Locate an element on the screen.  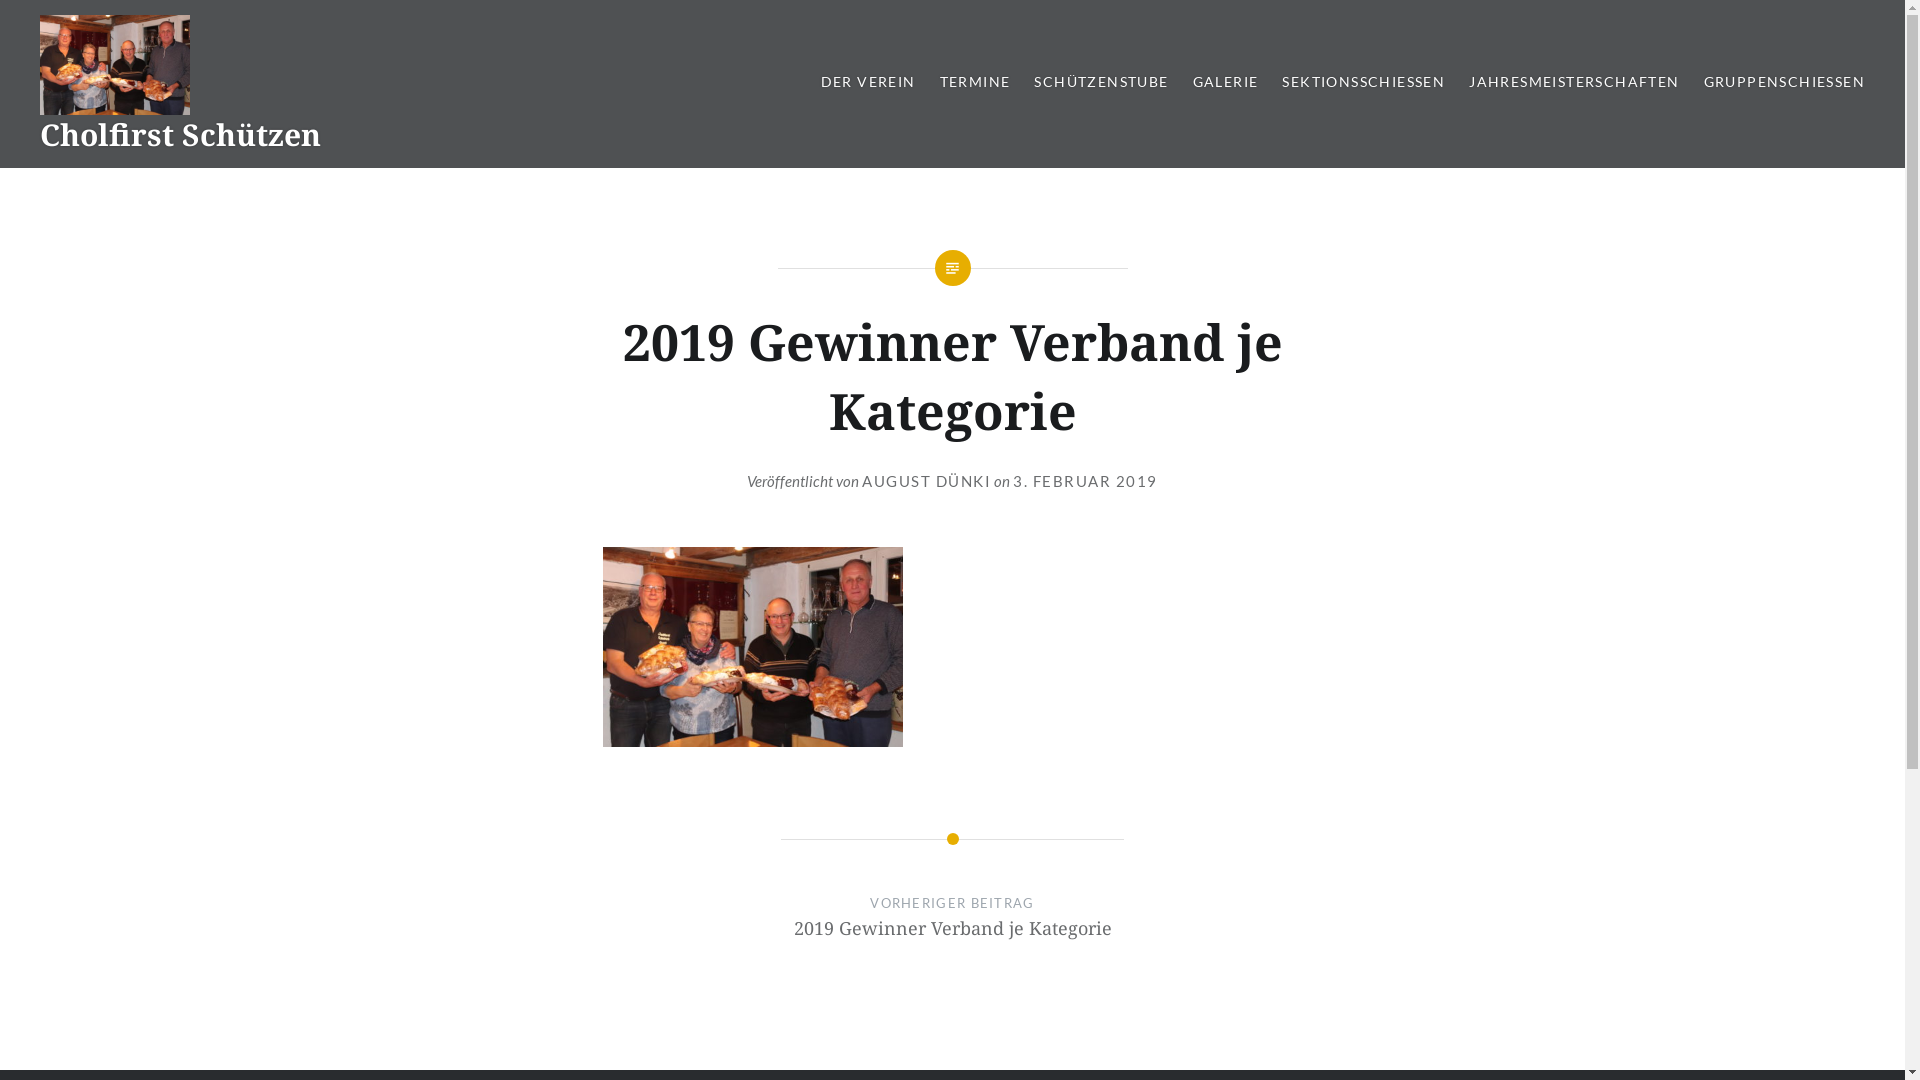
3. FEBRUAR 2019 is located at coordinates (1086, 481).